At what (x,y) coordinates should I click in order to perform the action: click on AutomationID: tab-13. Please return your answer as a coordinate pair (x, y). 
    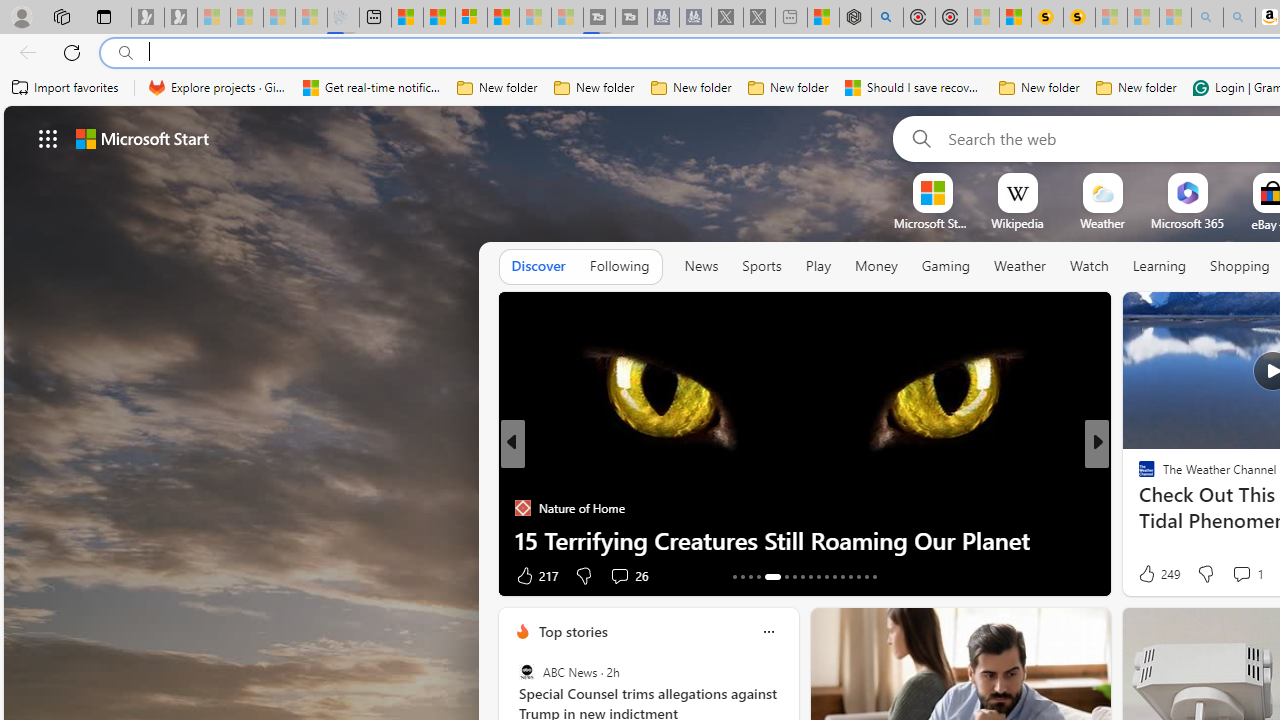
    Looking at the image, I should click on (734, 576).